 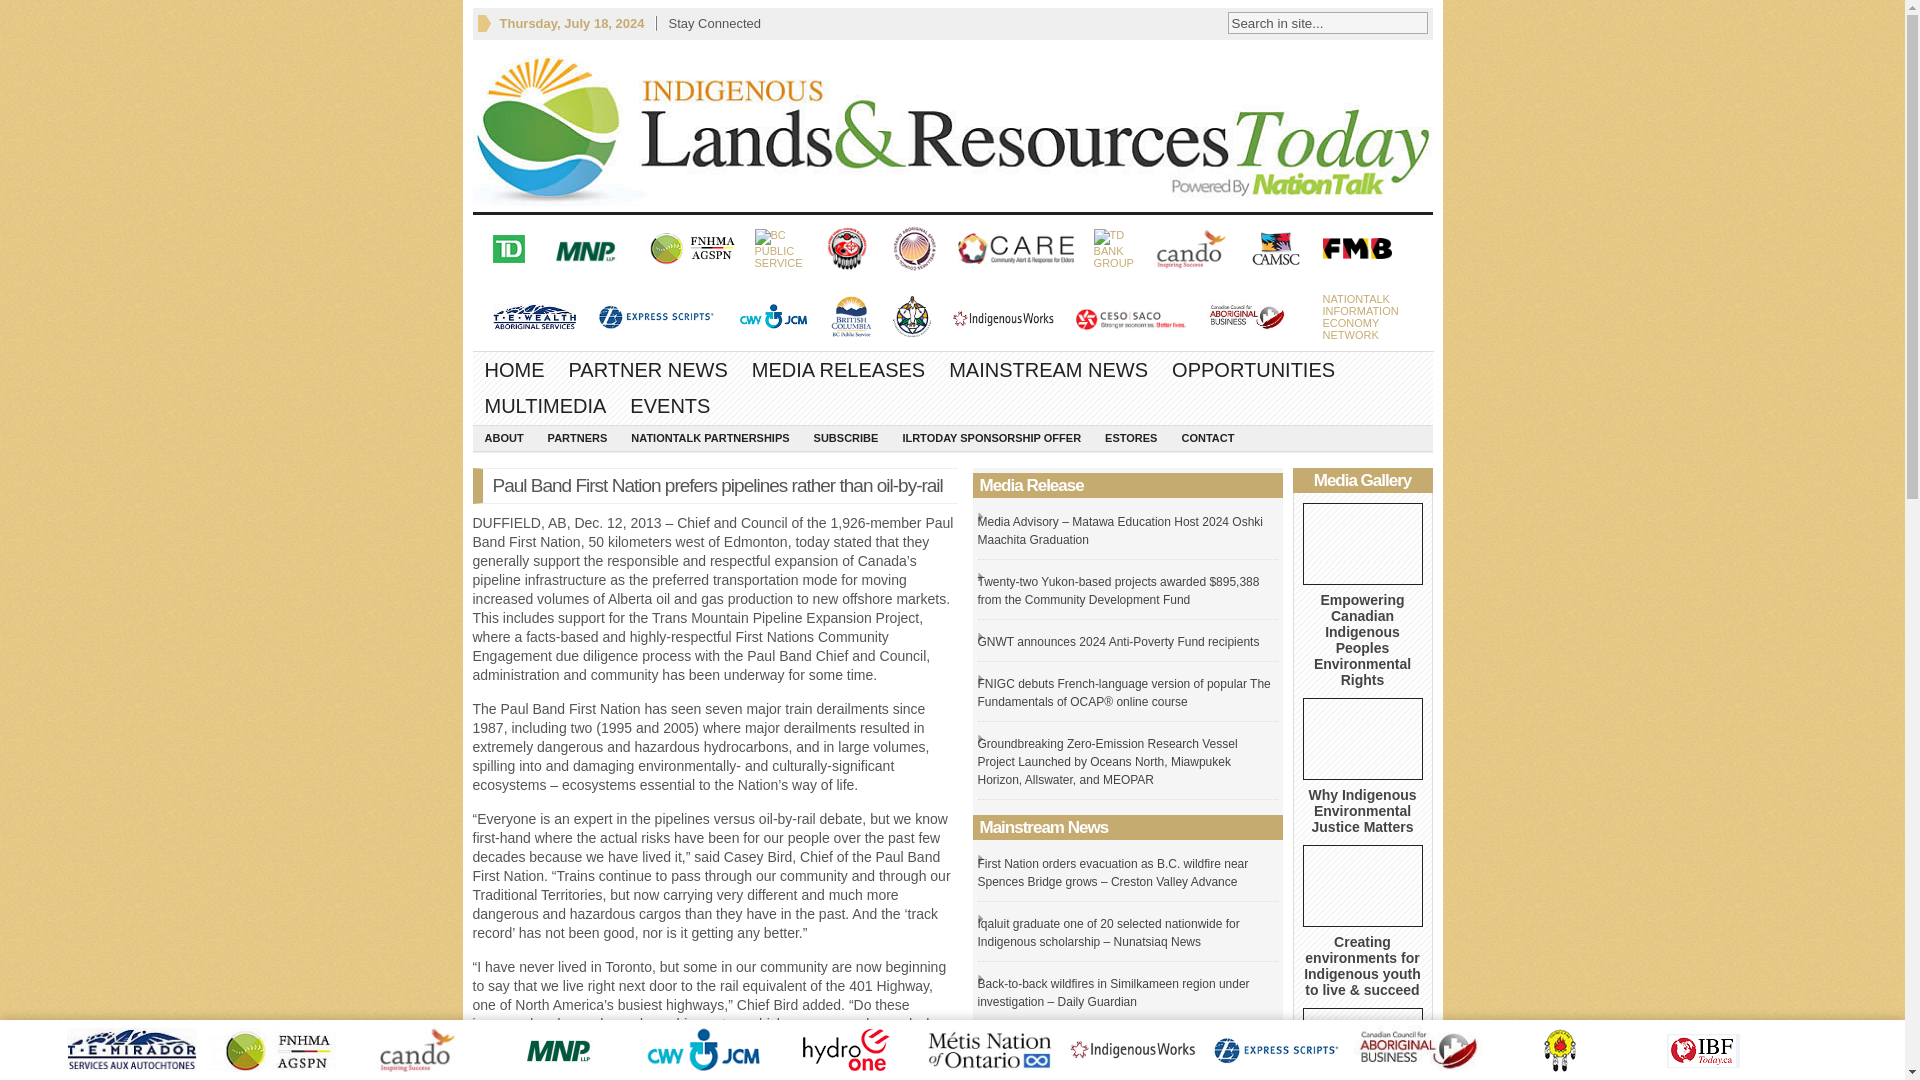 What do you see at coordinates (1360, 316) in the screenshot?
I see `Empowering Canadian Indigenous Peoples Environmental Rights` at bounding box center [1360, 316].